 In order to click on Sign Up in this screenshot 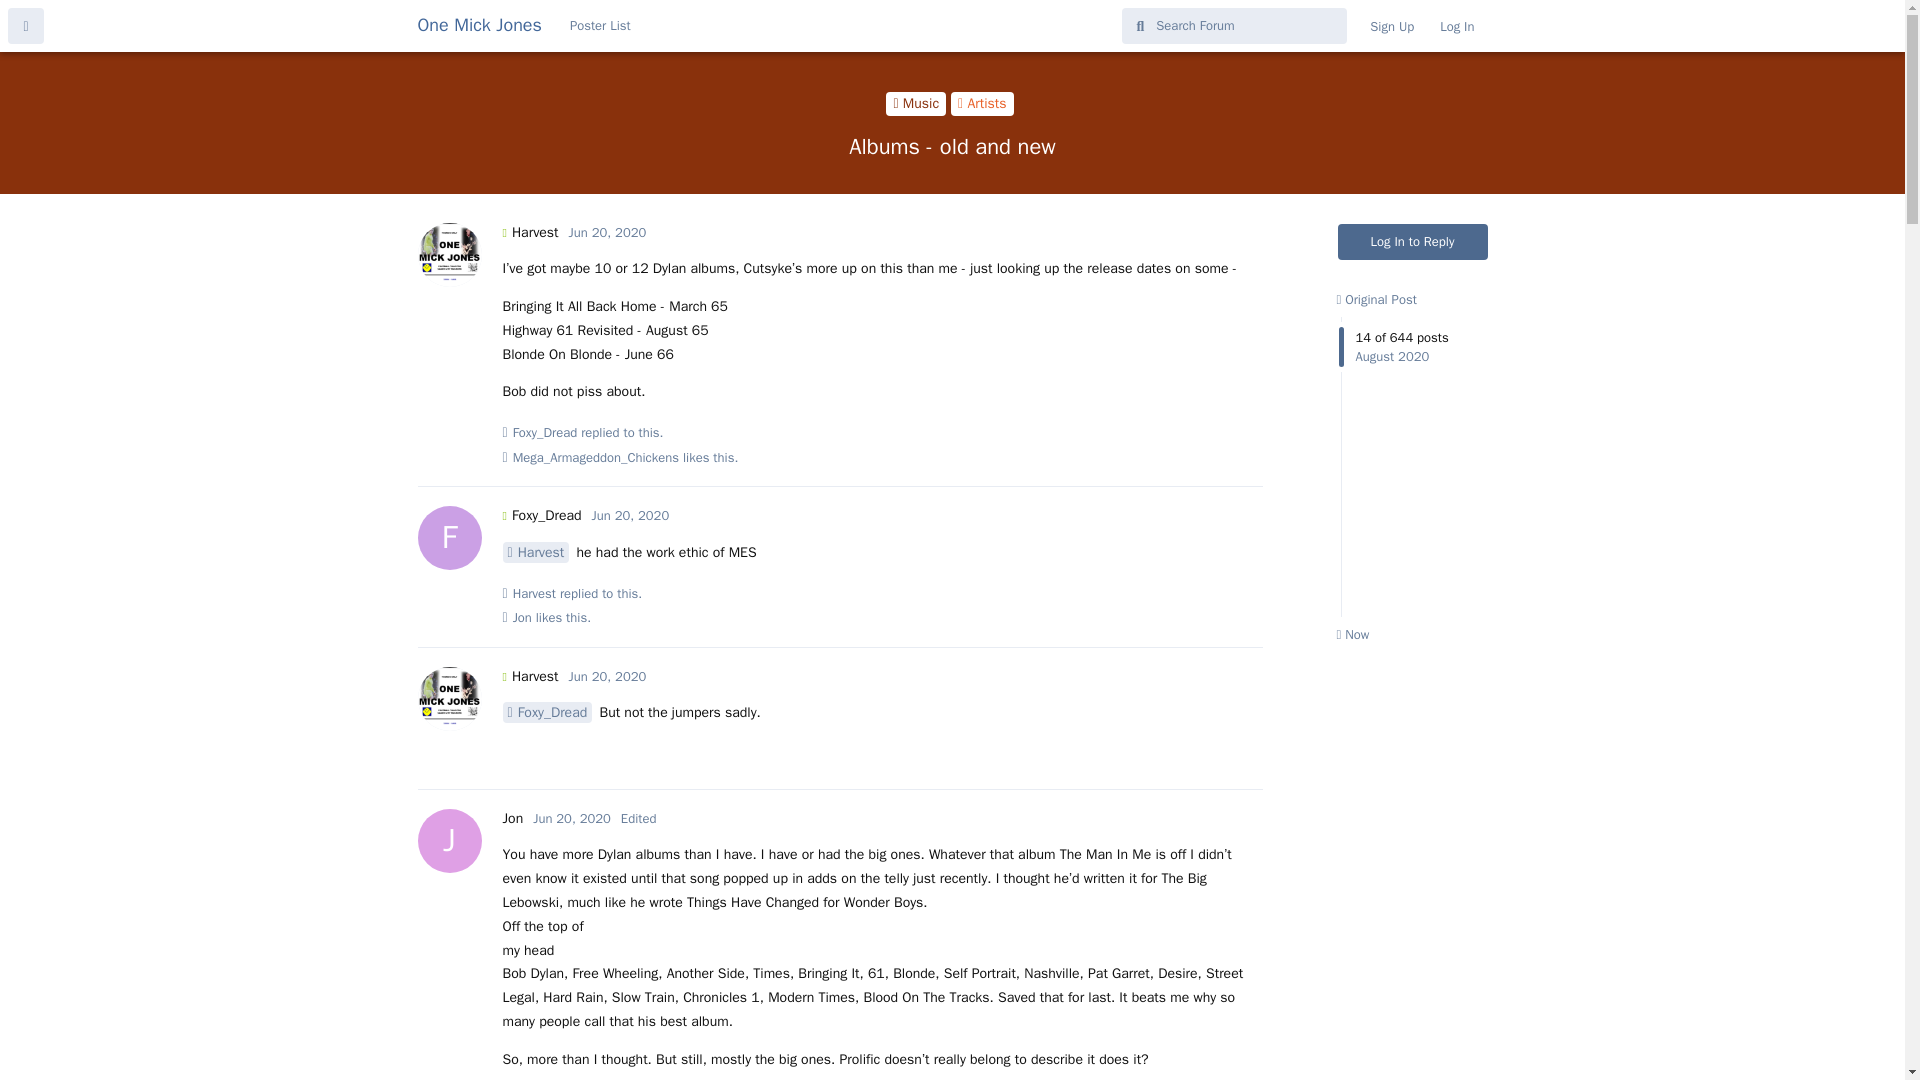, I will do `click(1392, 26)`.